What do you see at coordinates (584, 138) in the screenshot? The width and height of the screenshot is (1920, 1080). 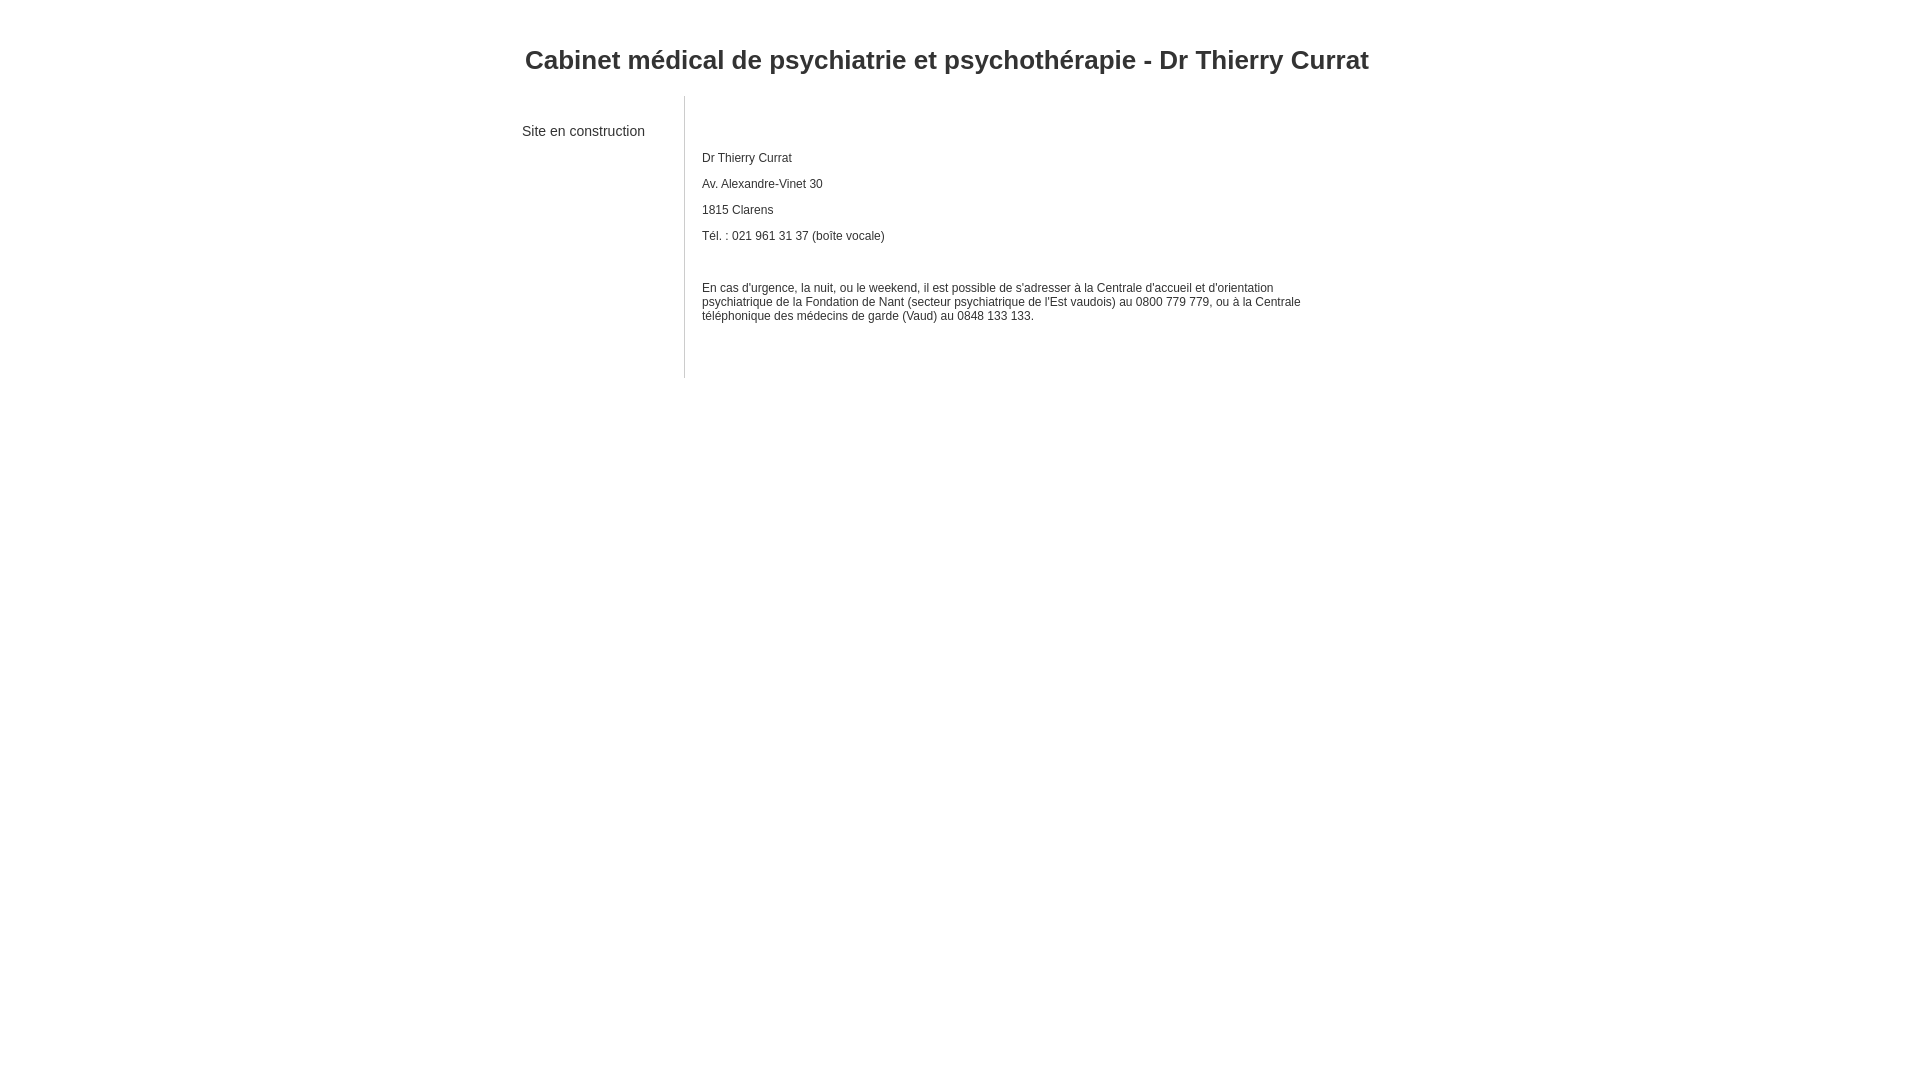 I see `Site en construction` at bounding box center [584, 138].